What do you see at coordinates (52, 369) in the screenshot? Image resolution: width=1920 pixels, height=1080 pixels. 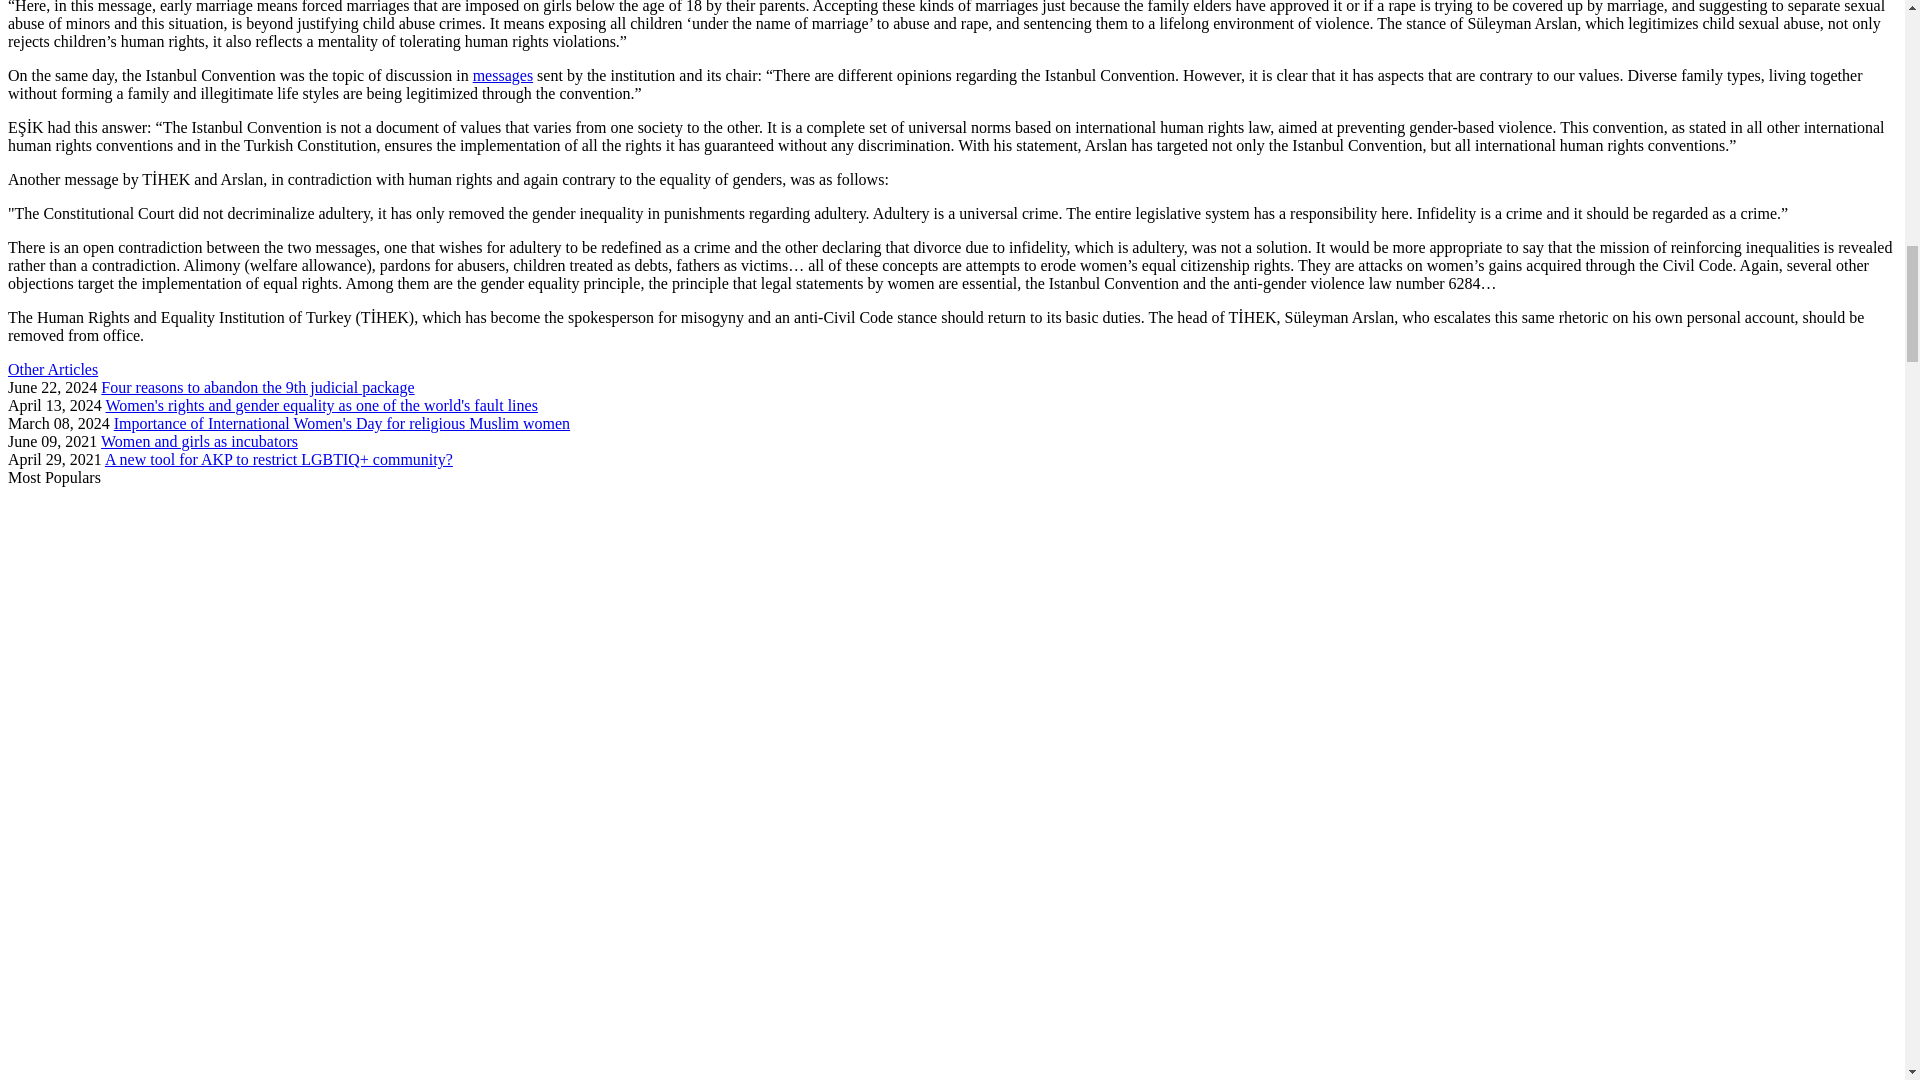 I see `Other Articles` at bounding box center [52, 369].